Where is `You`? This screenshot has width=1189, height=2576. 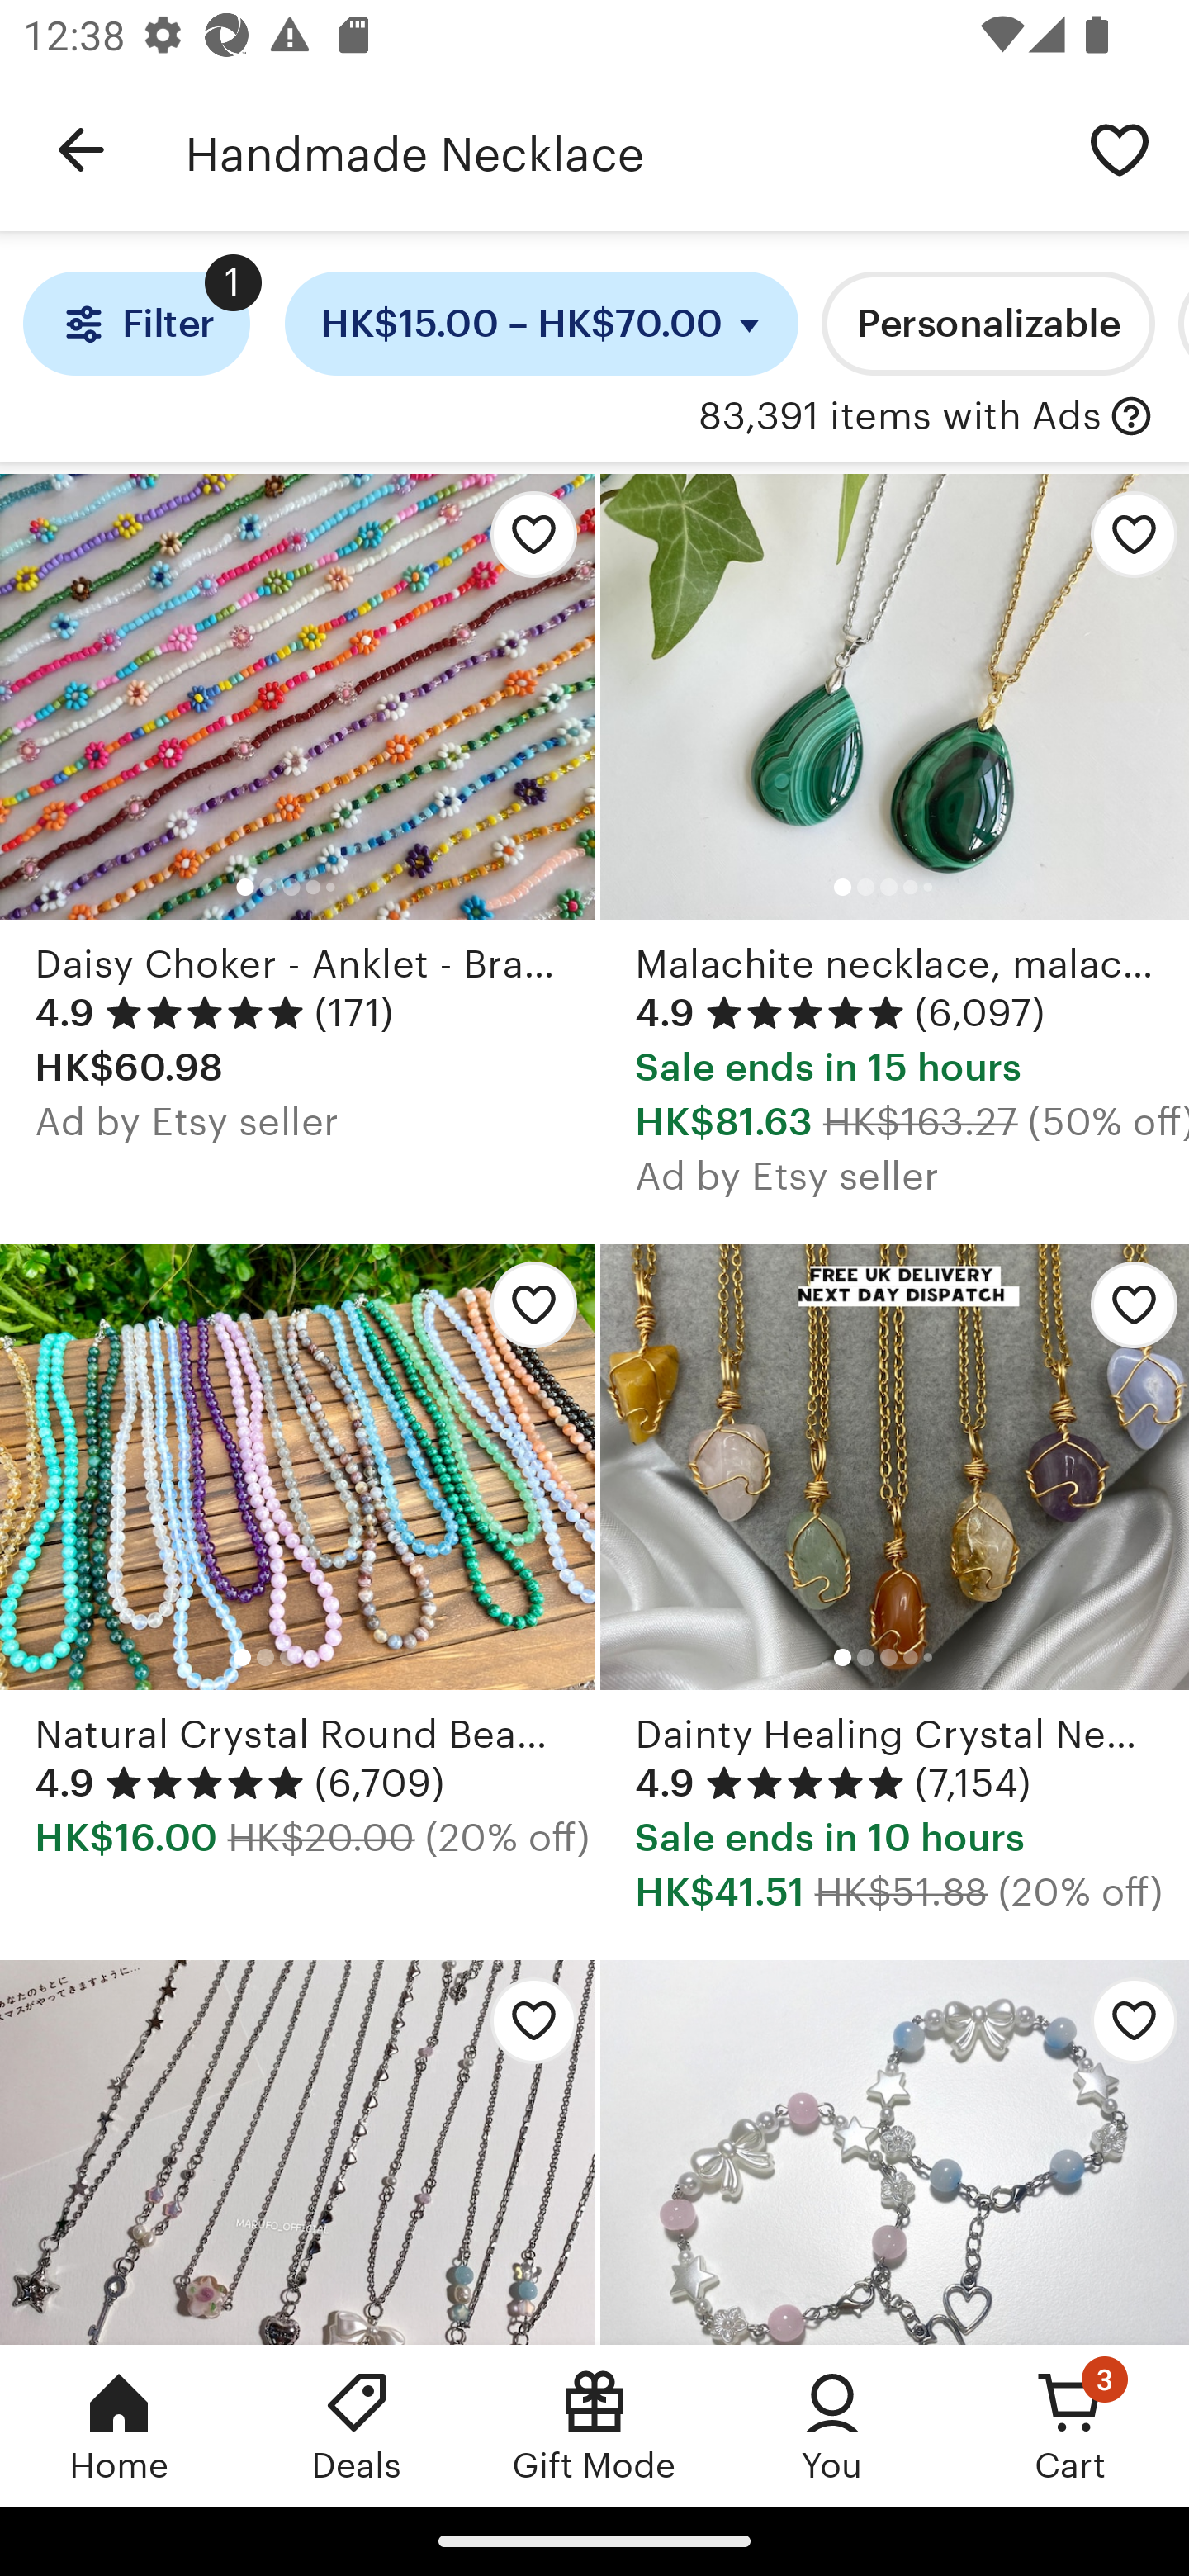
You is located at coordinates (832, 2425).